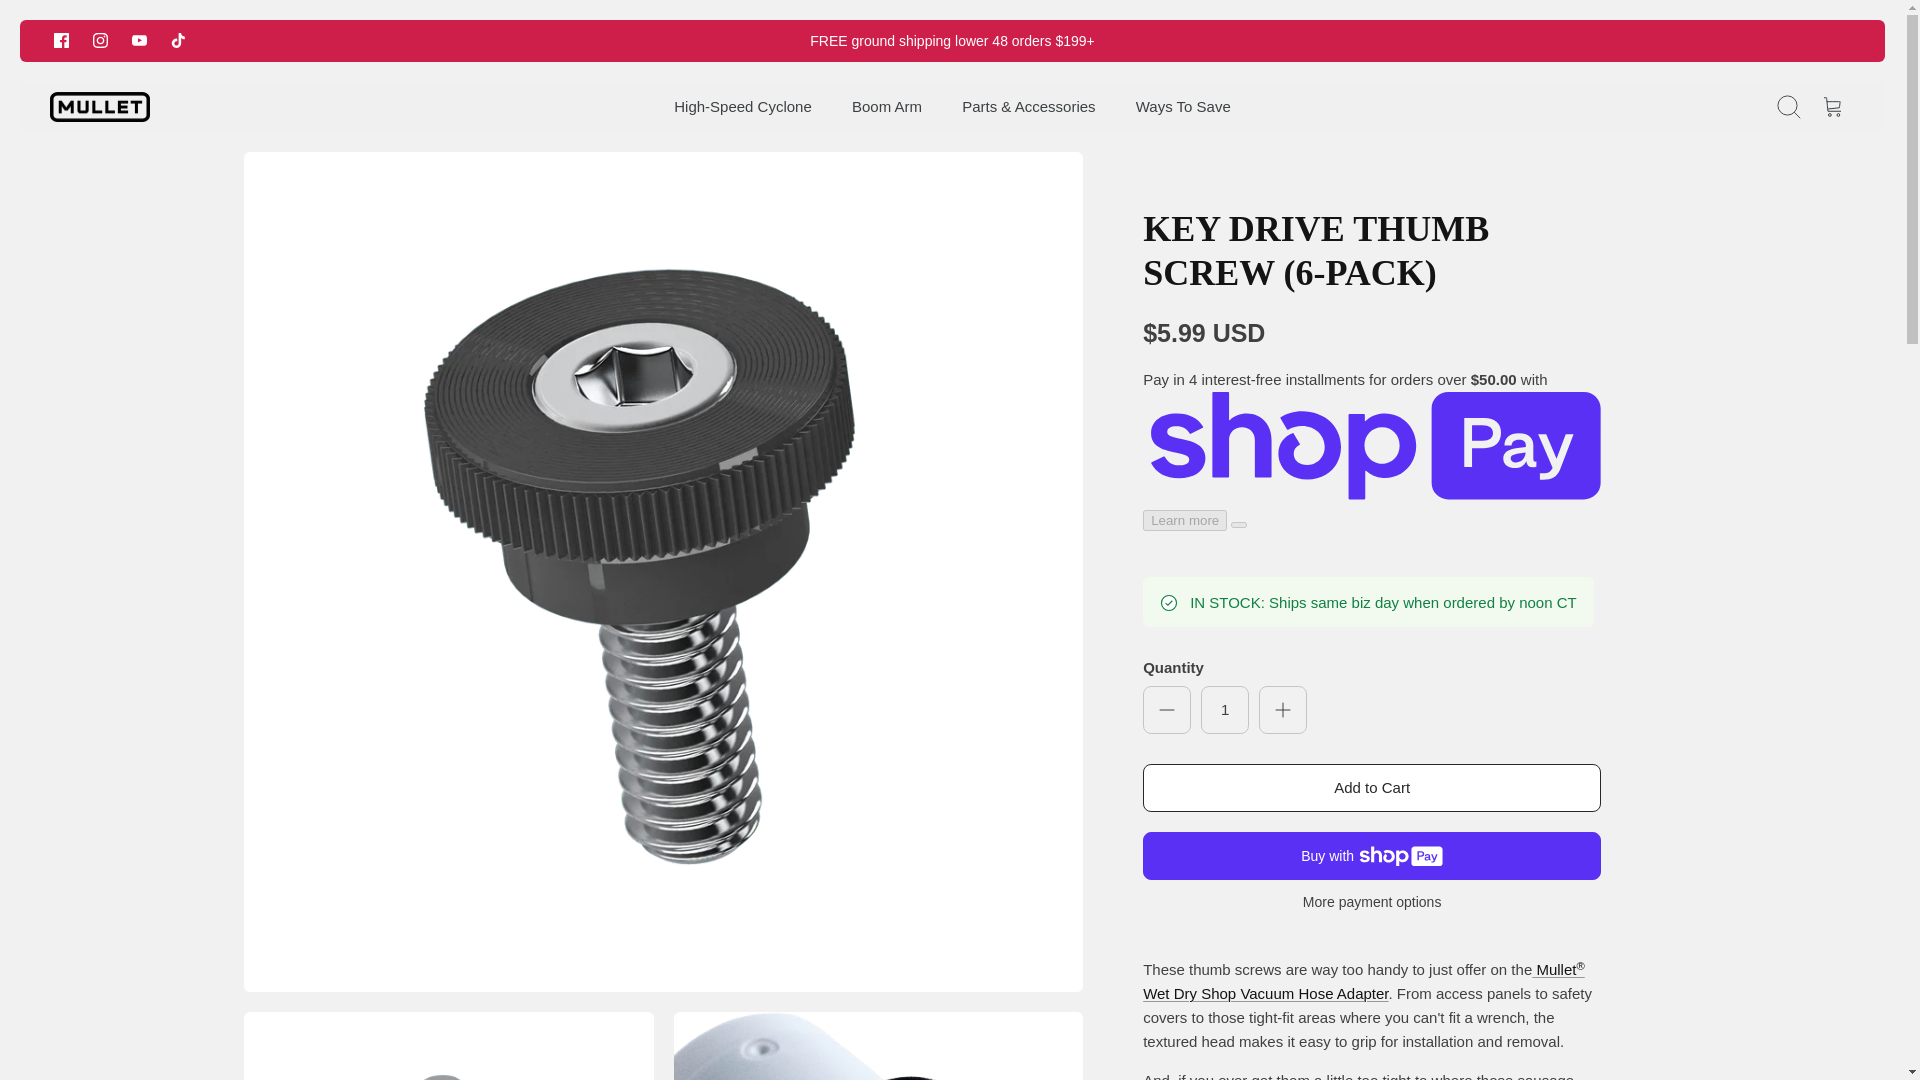  Describe the element at coordinates (1364, 982) in the screenshot. I see `Mullet Wet Dry Shop Vacuum and Cyclone Hose Adapter` at that location.